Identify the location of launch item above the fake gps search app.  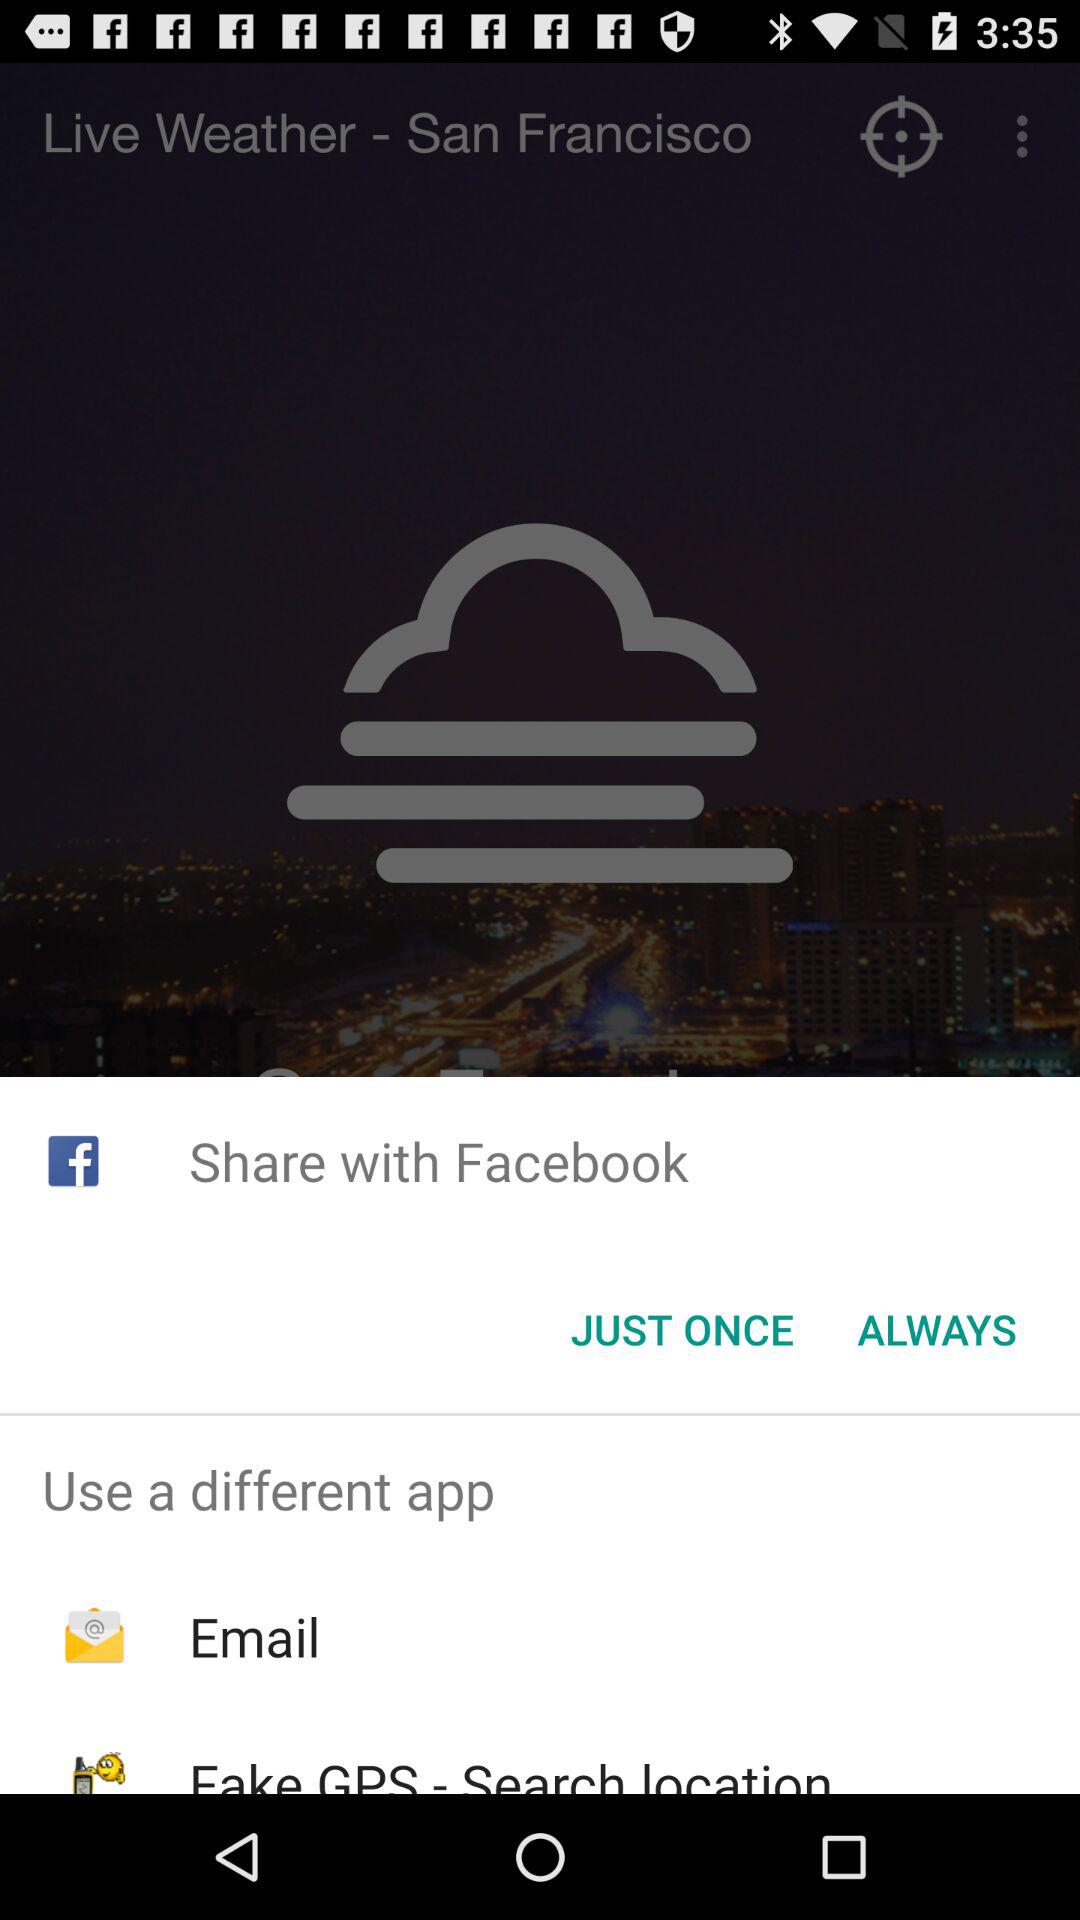
(254, 1636).